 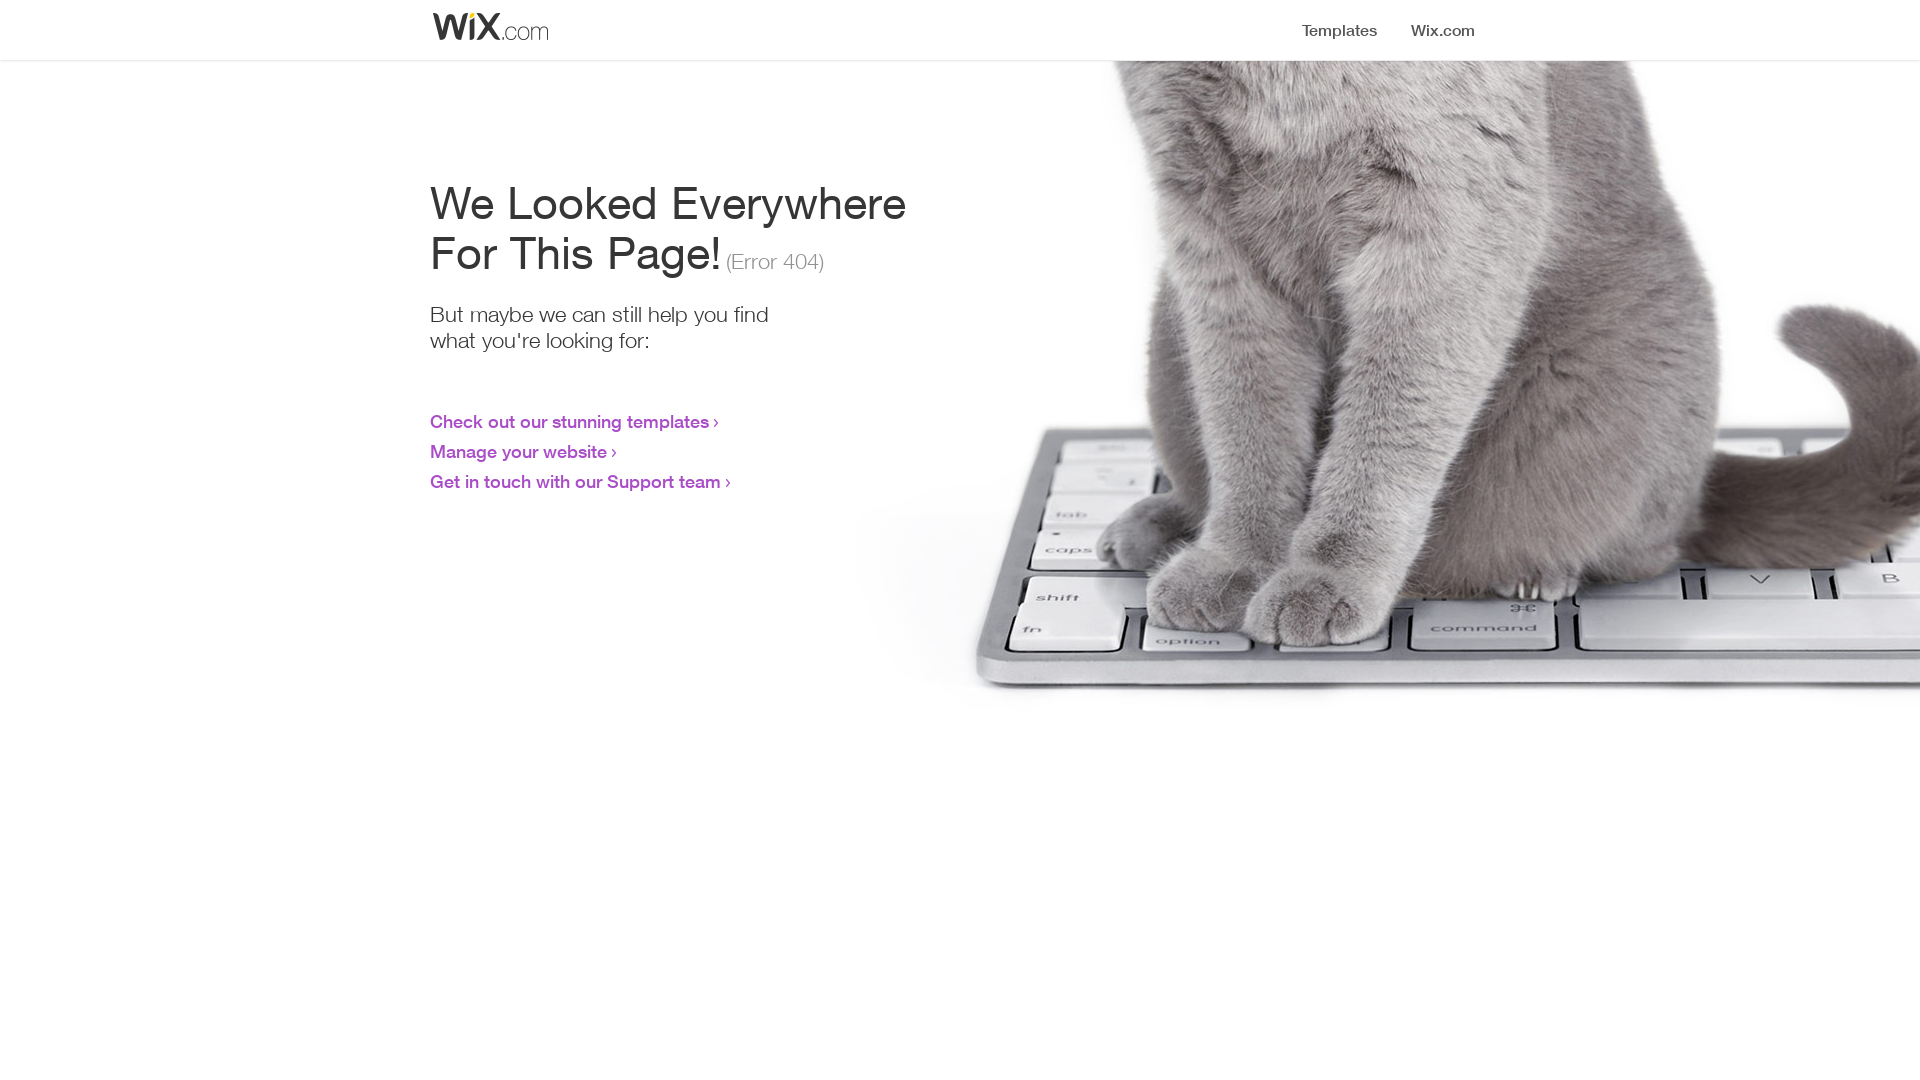 I want to click on Check out our stunning templates, so click(x=570, y=421).